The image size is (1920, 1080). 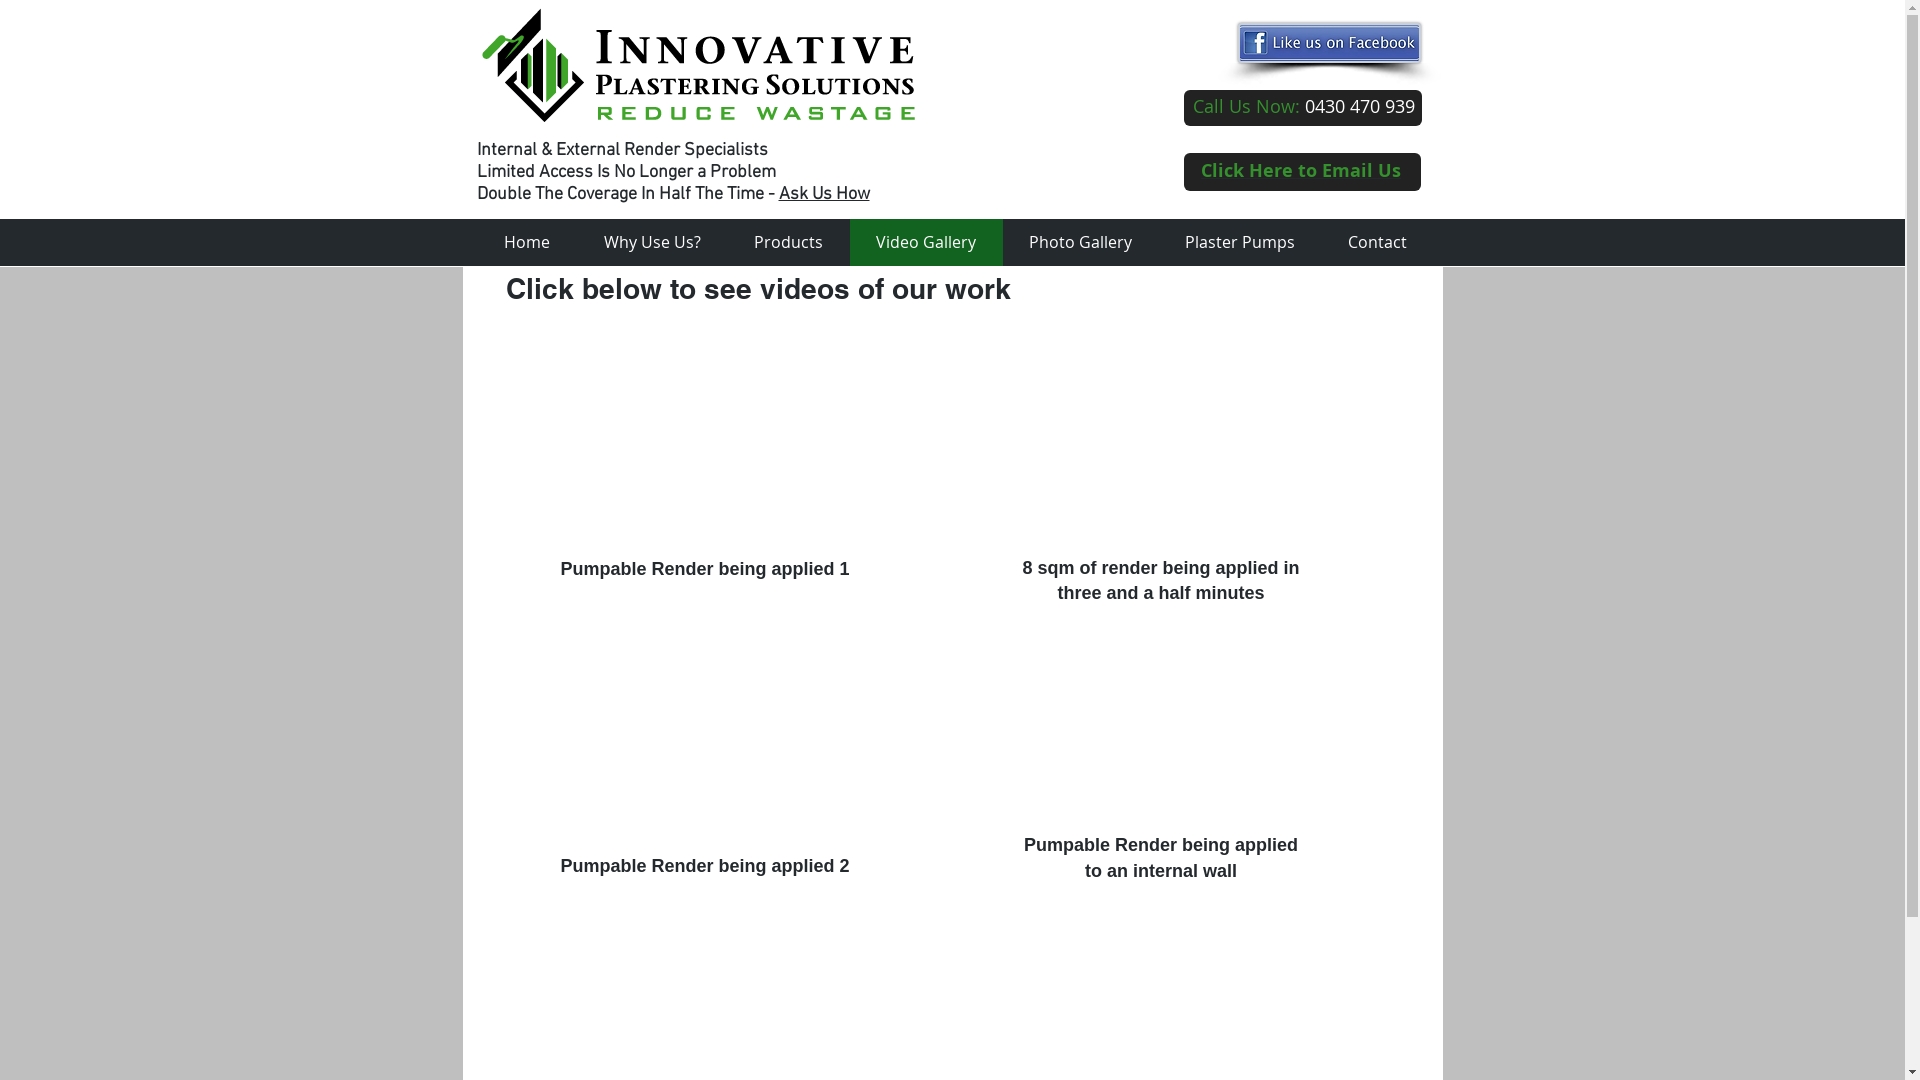 I want to click on Home, so click(x=526, y=242).